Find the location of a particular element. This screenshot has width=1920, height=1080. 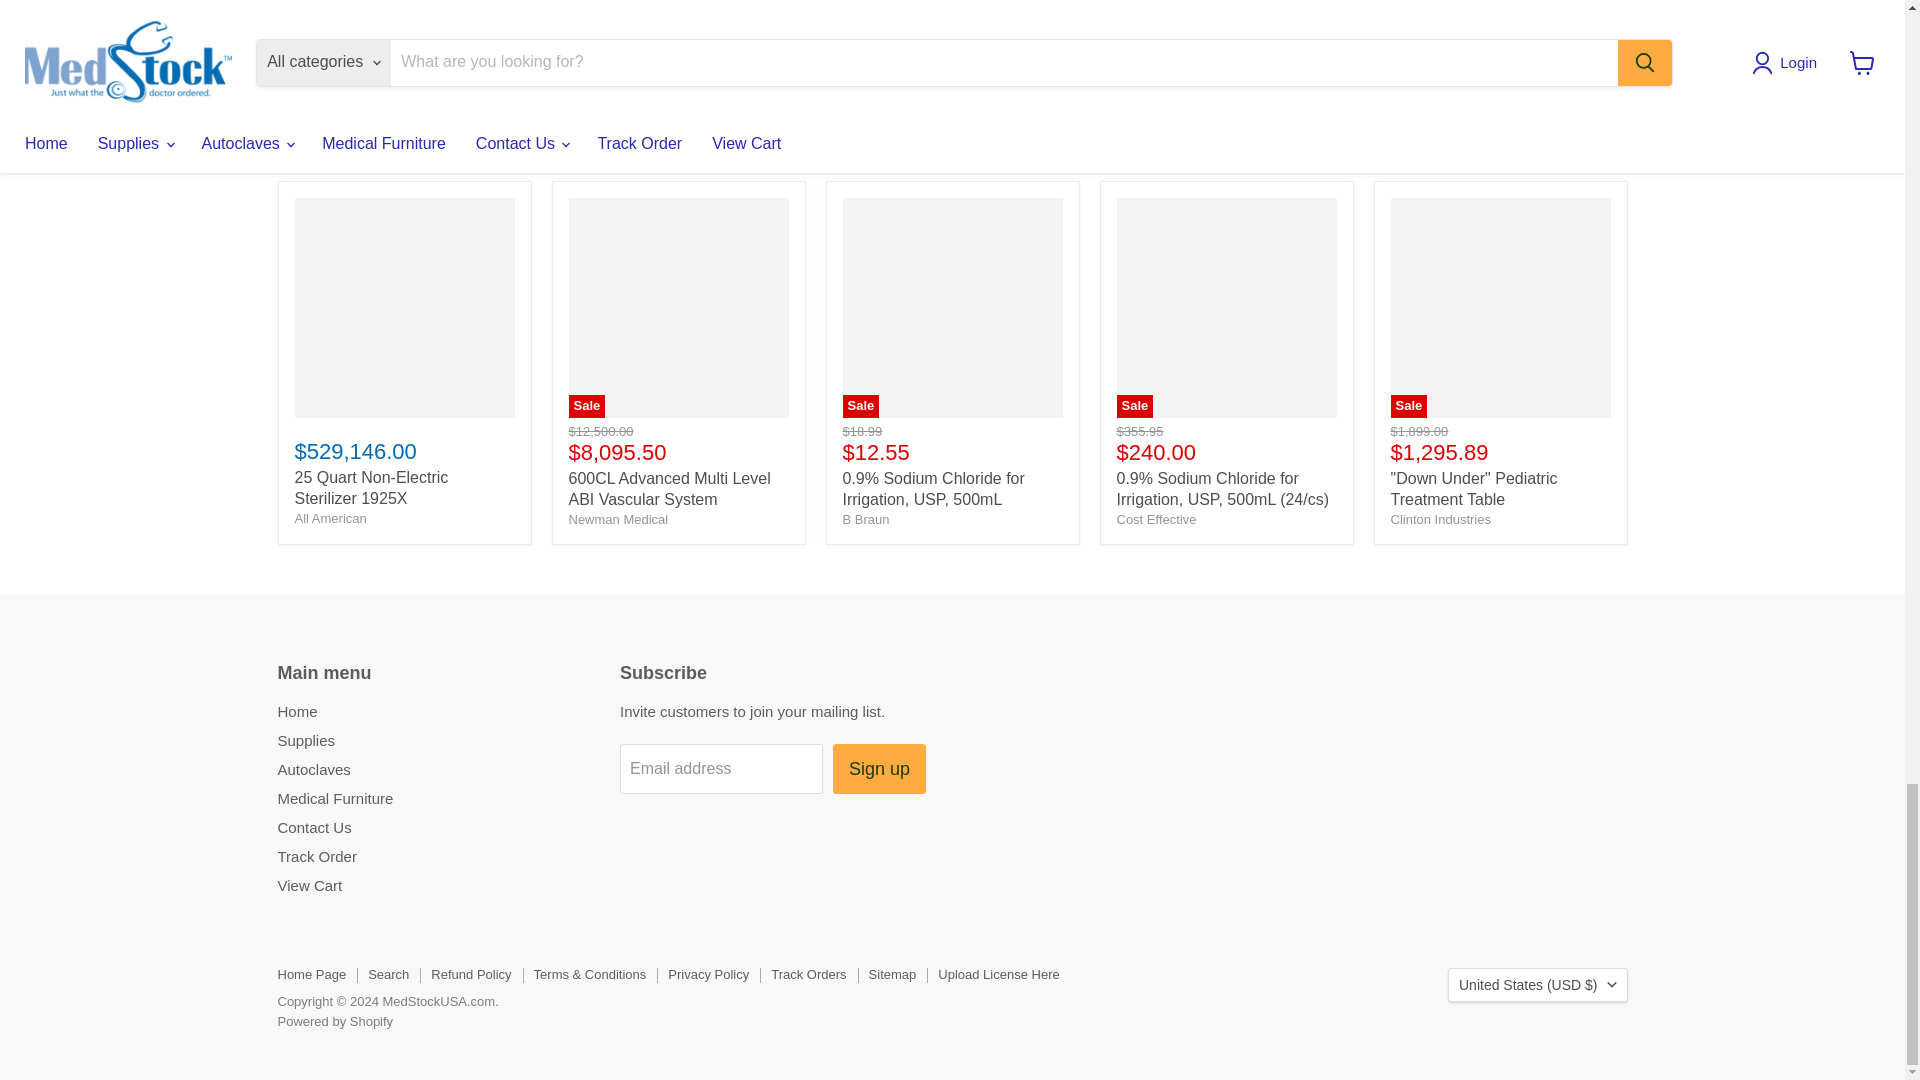

Clinton Industries is located at coordinates (1440, 519).